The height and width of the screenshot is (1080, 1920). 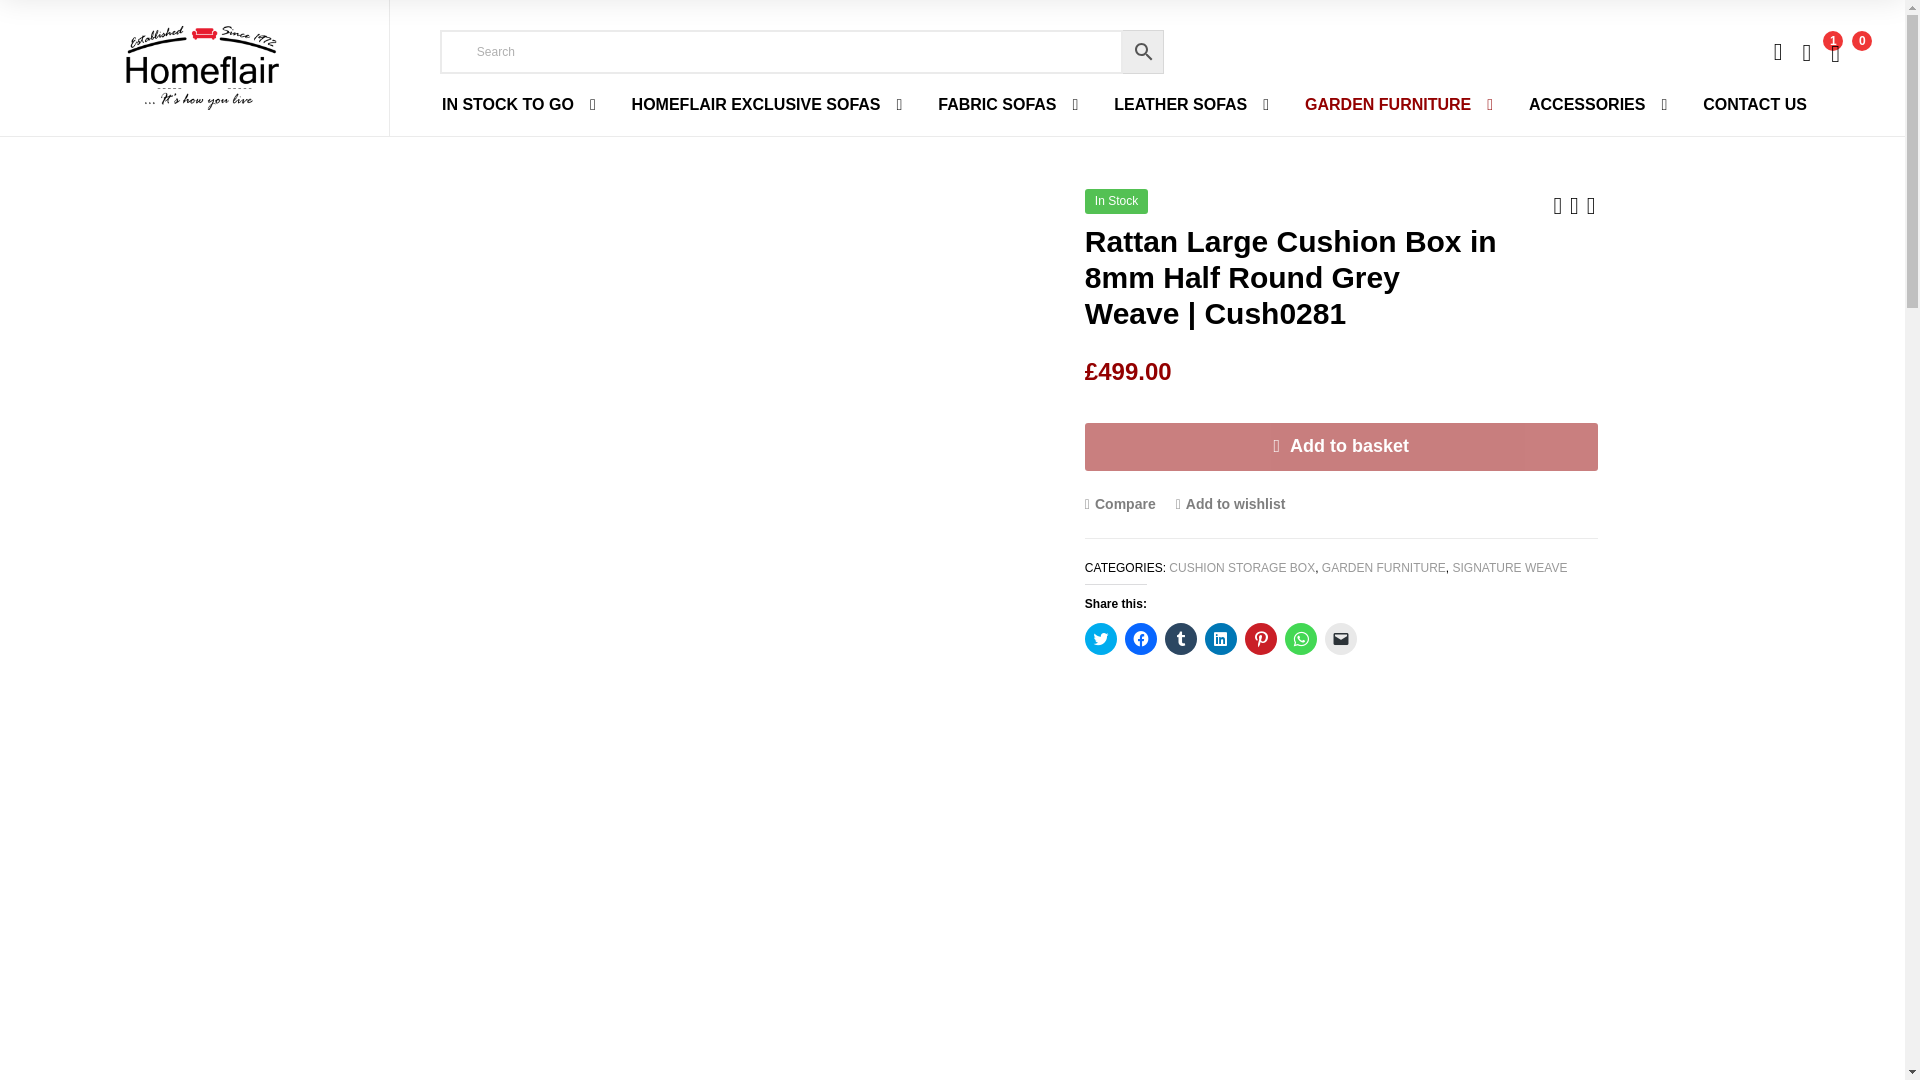 What do you see at coordinates (519, 105) in the screenshot?
I see `IN STOCK TO GO` at bounding box center [519, 105].